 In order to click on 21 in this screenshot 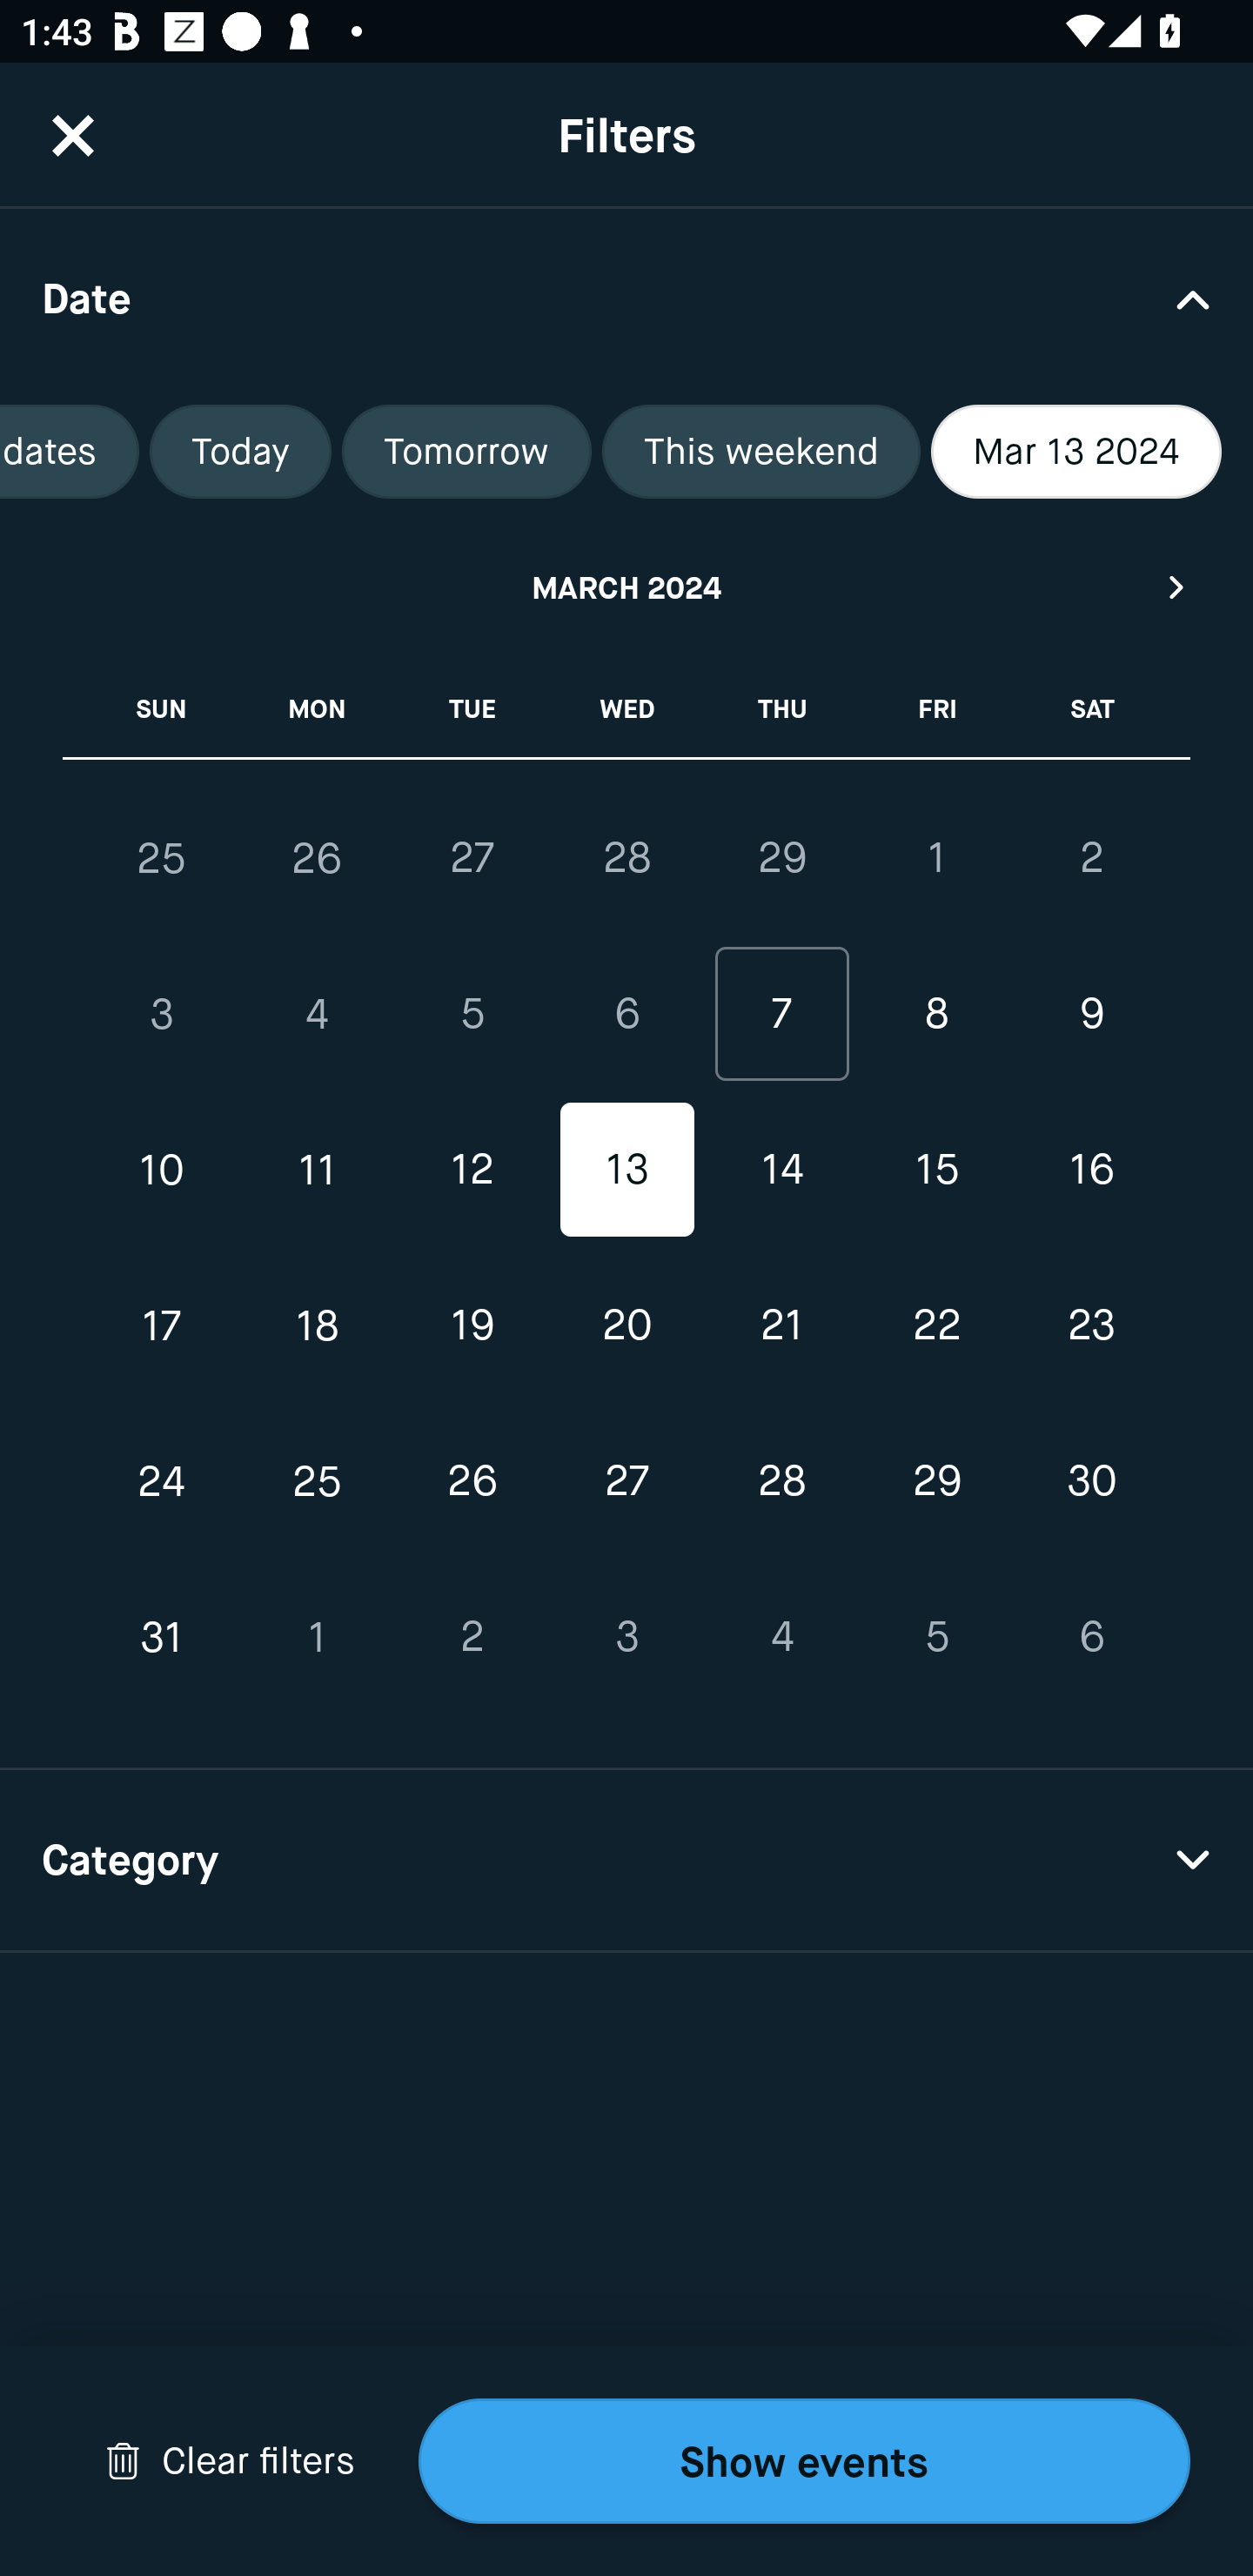, I will do `click(781, 1325)`.